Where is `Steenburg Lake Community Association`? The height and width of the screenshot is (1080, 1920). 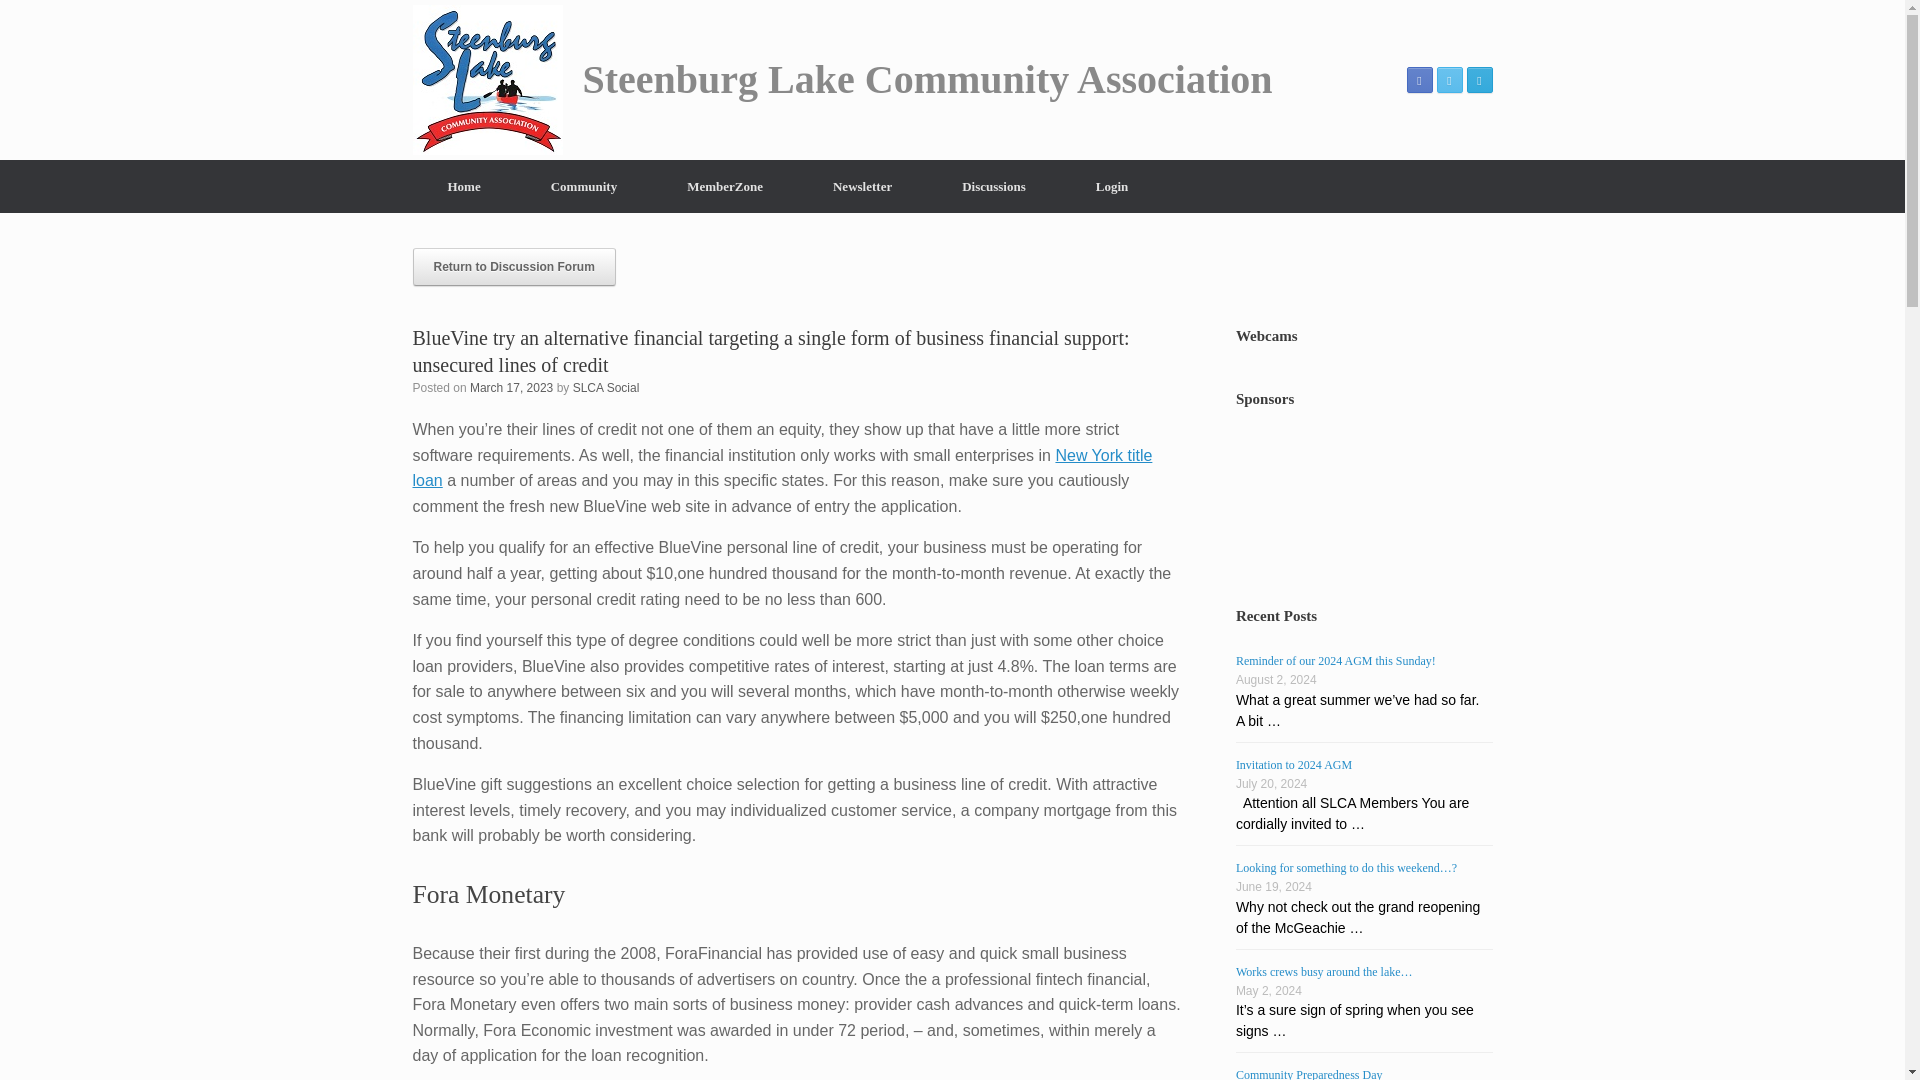 Steenburg Lake Community Association is located at coordinates (842, 80).